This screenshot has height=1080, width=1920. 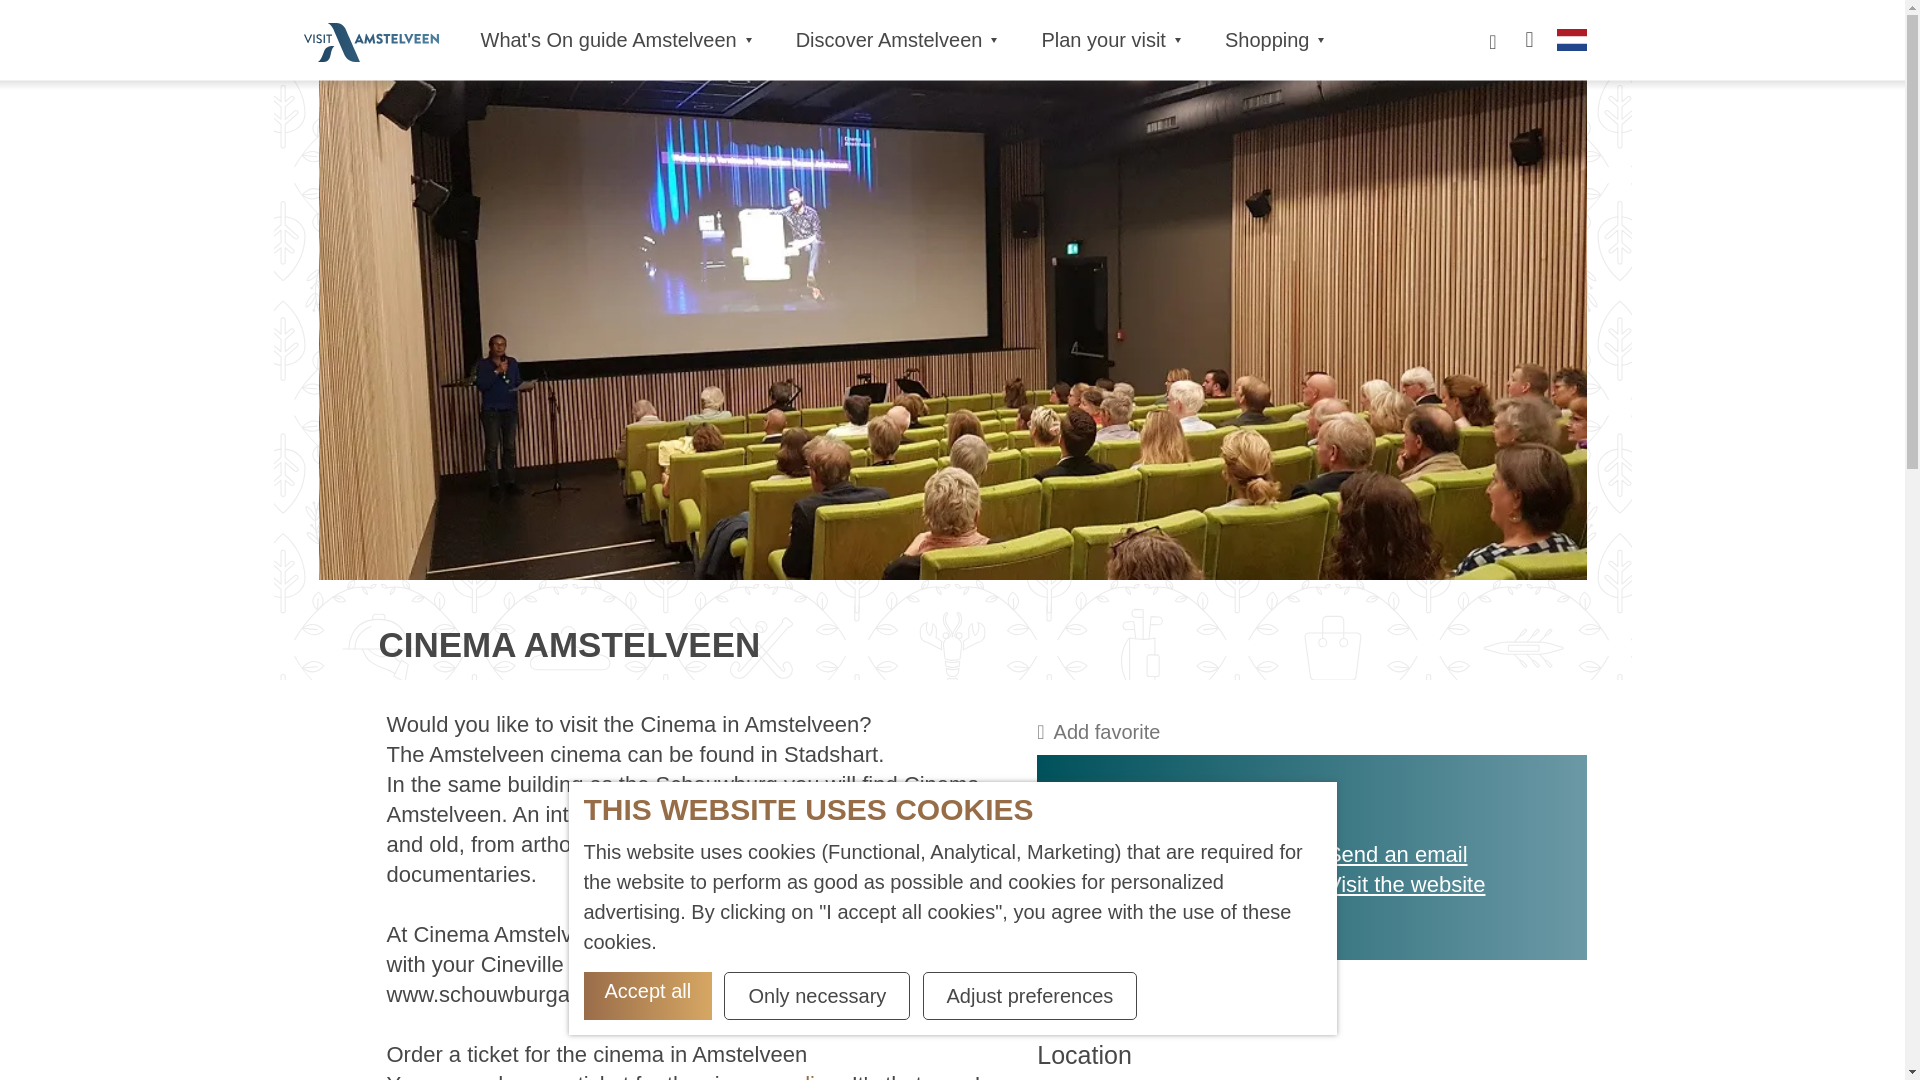 I want to click on Plan your route, so click(x=1141, y=914).